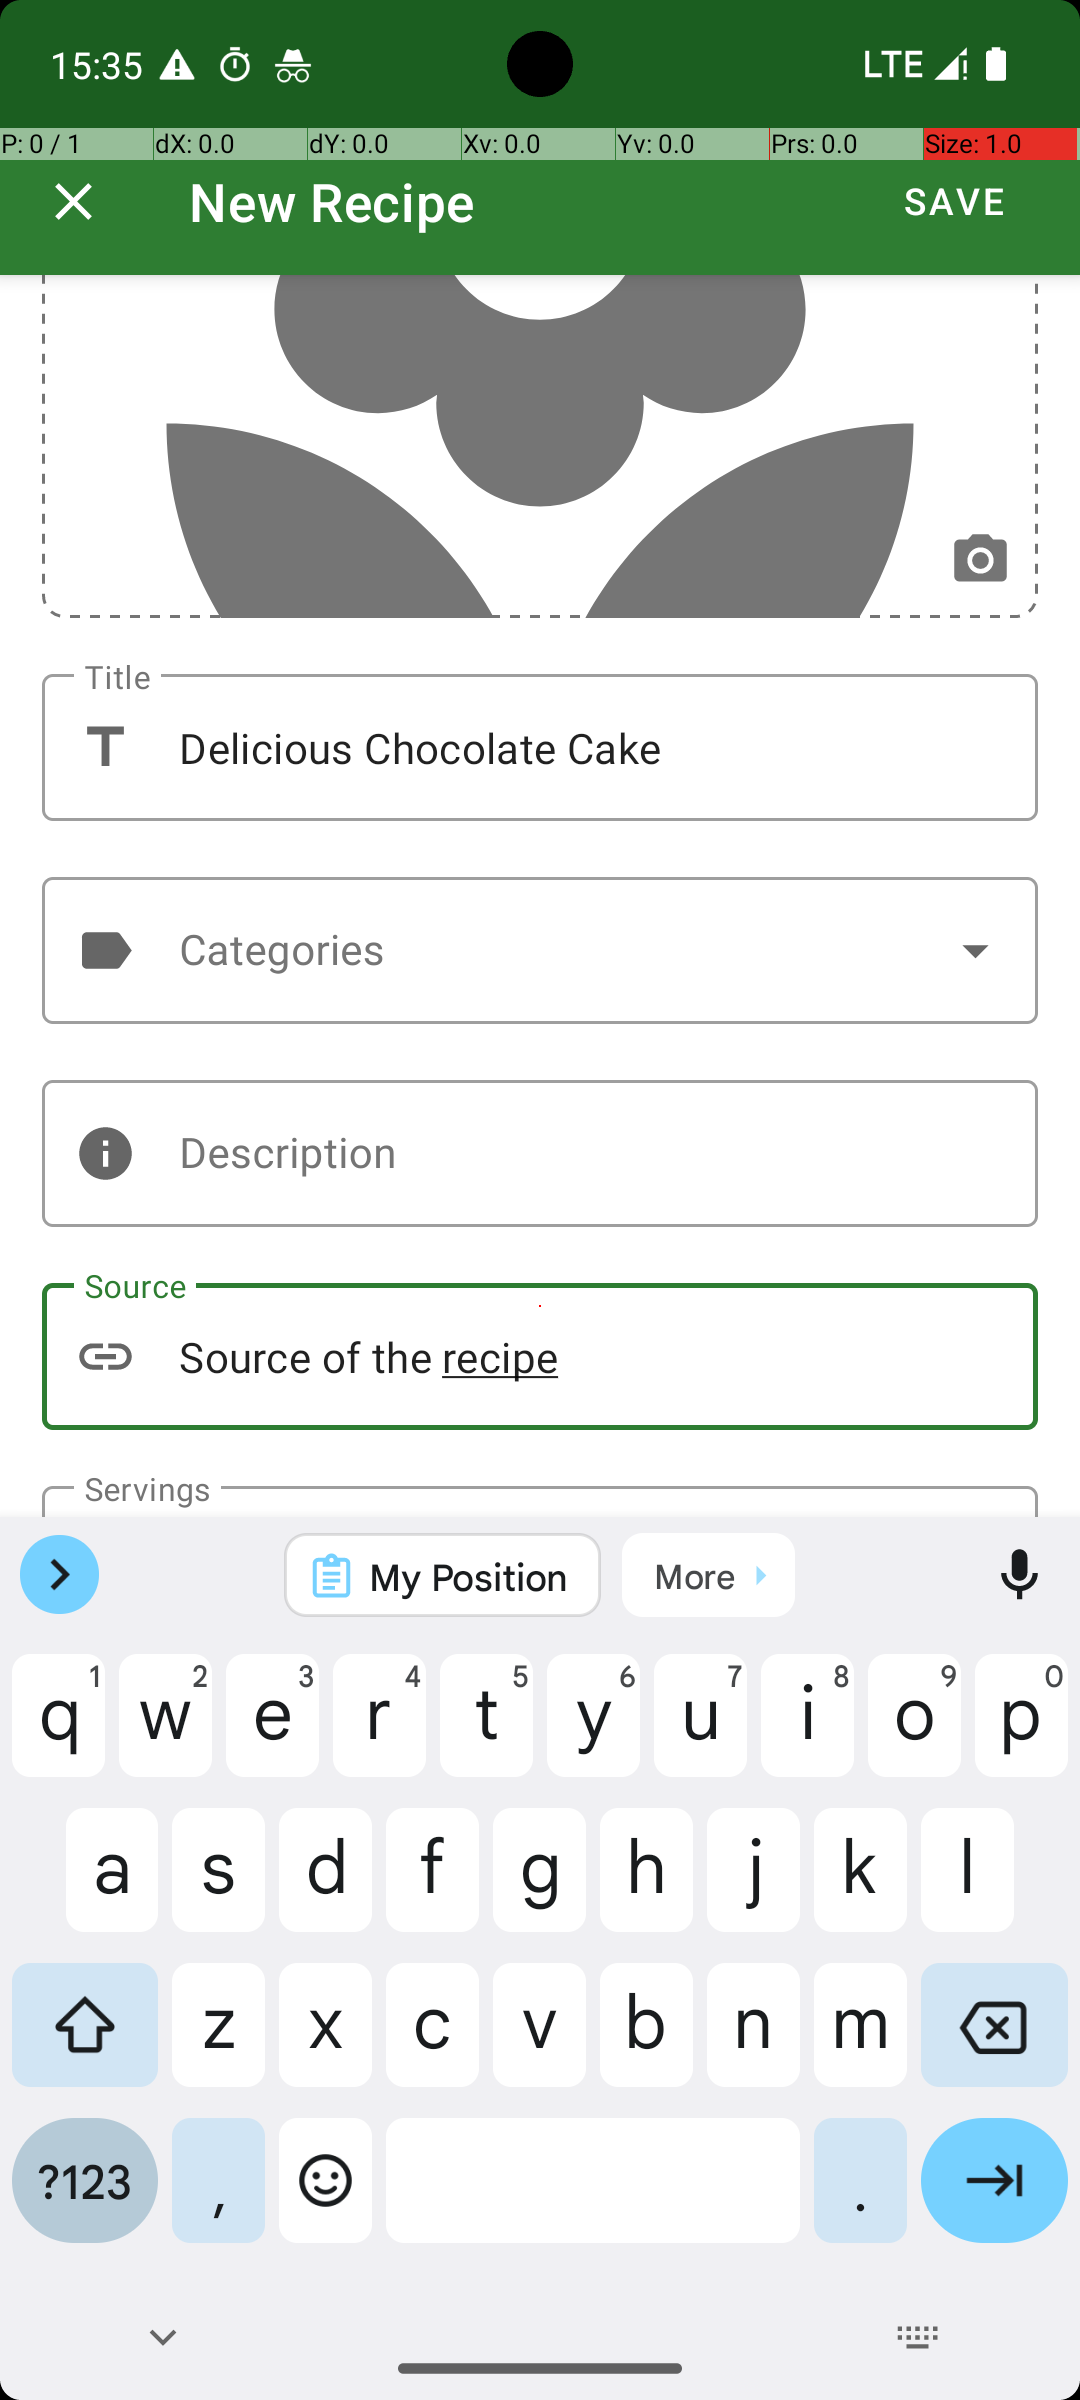 The image size is (1080, 2400). I want to click on Delicious Chocolate Cake, so click(540, 748).